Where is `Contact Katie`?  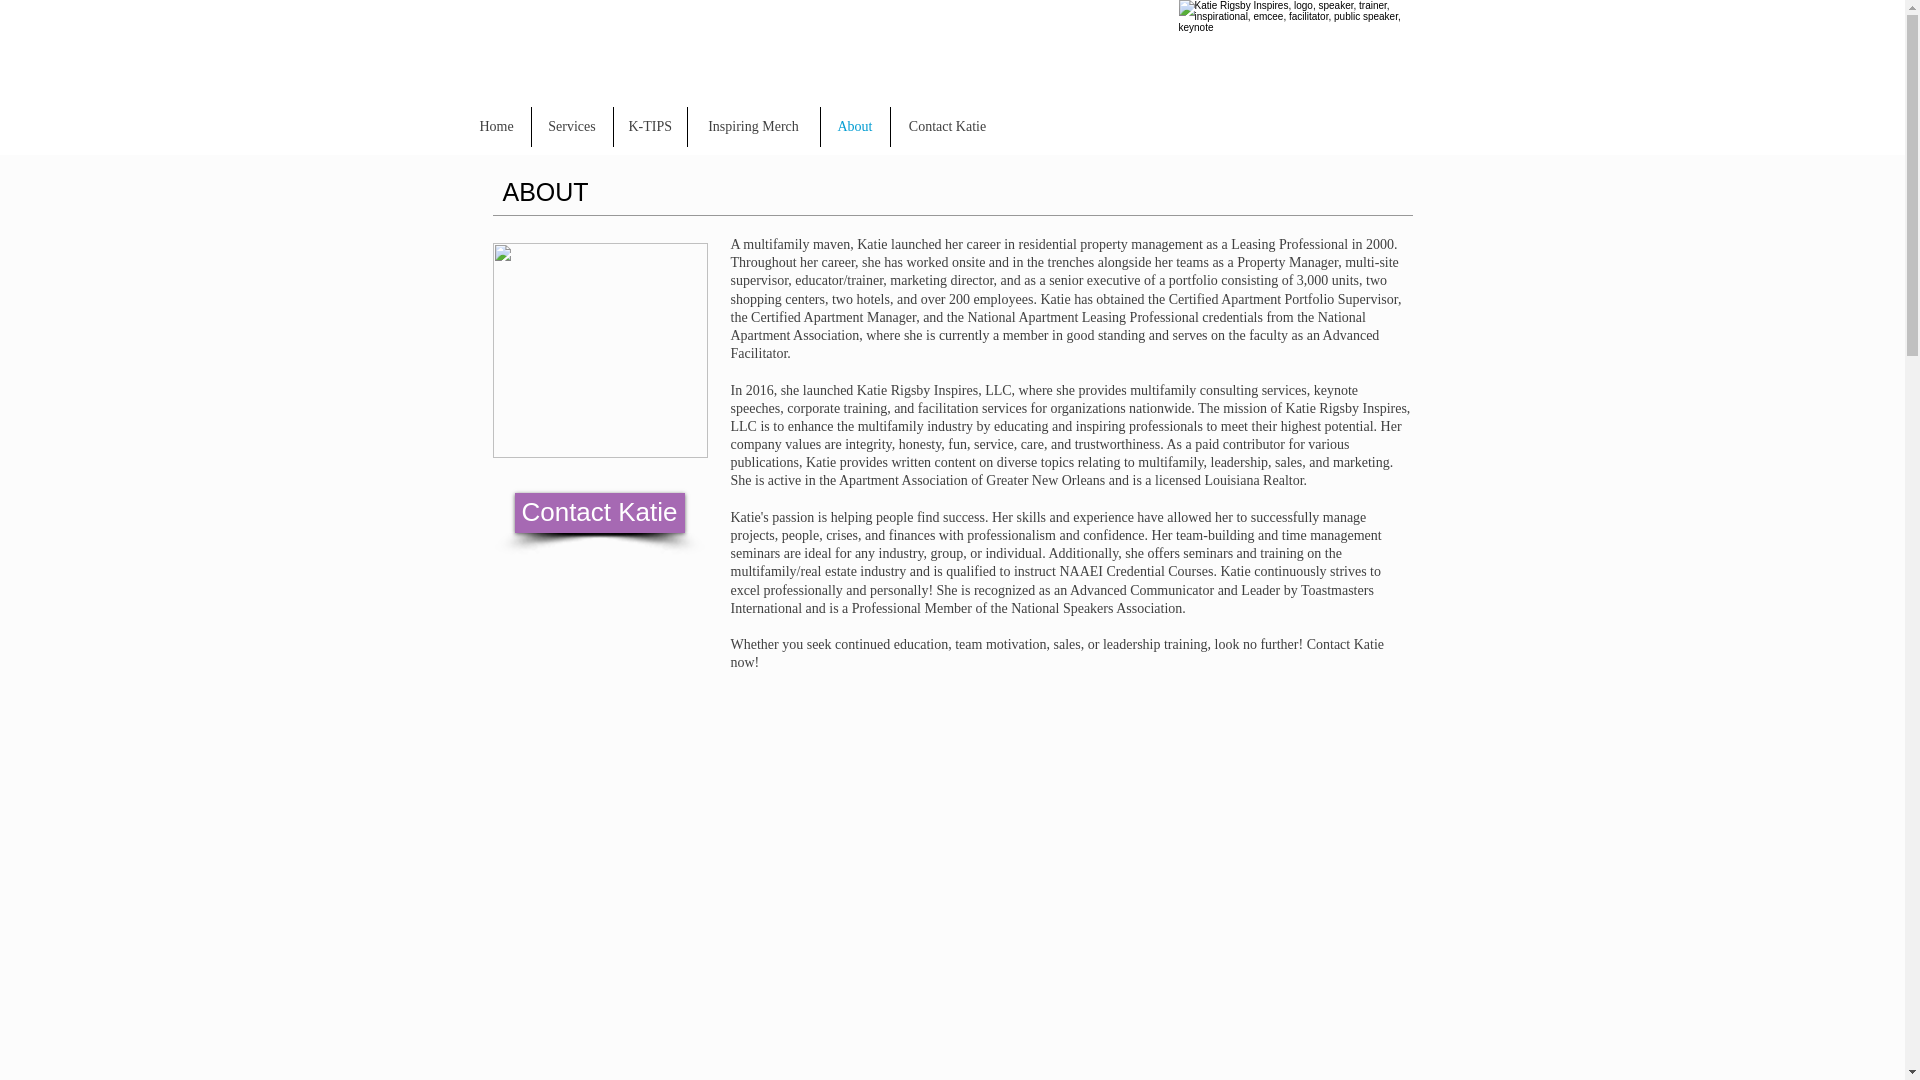 Contact Katie is located at coordinates (947, 126).